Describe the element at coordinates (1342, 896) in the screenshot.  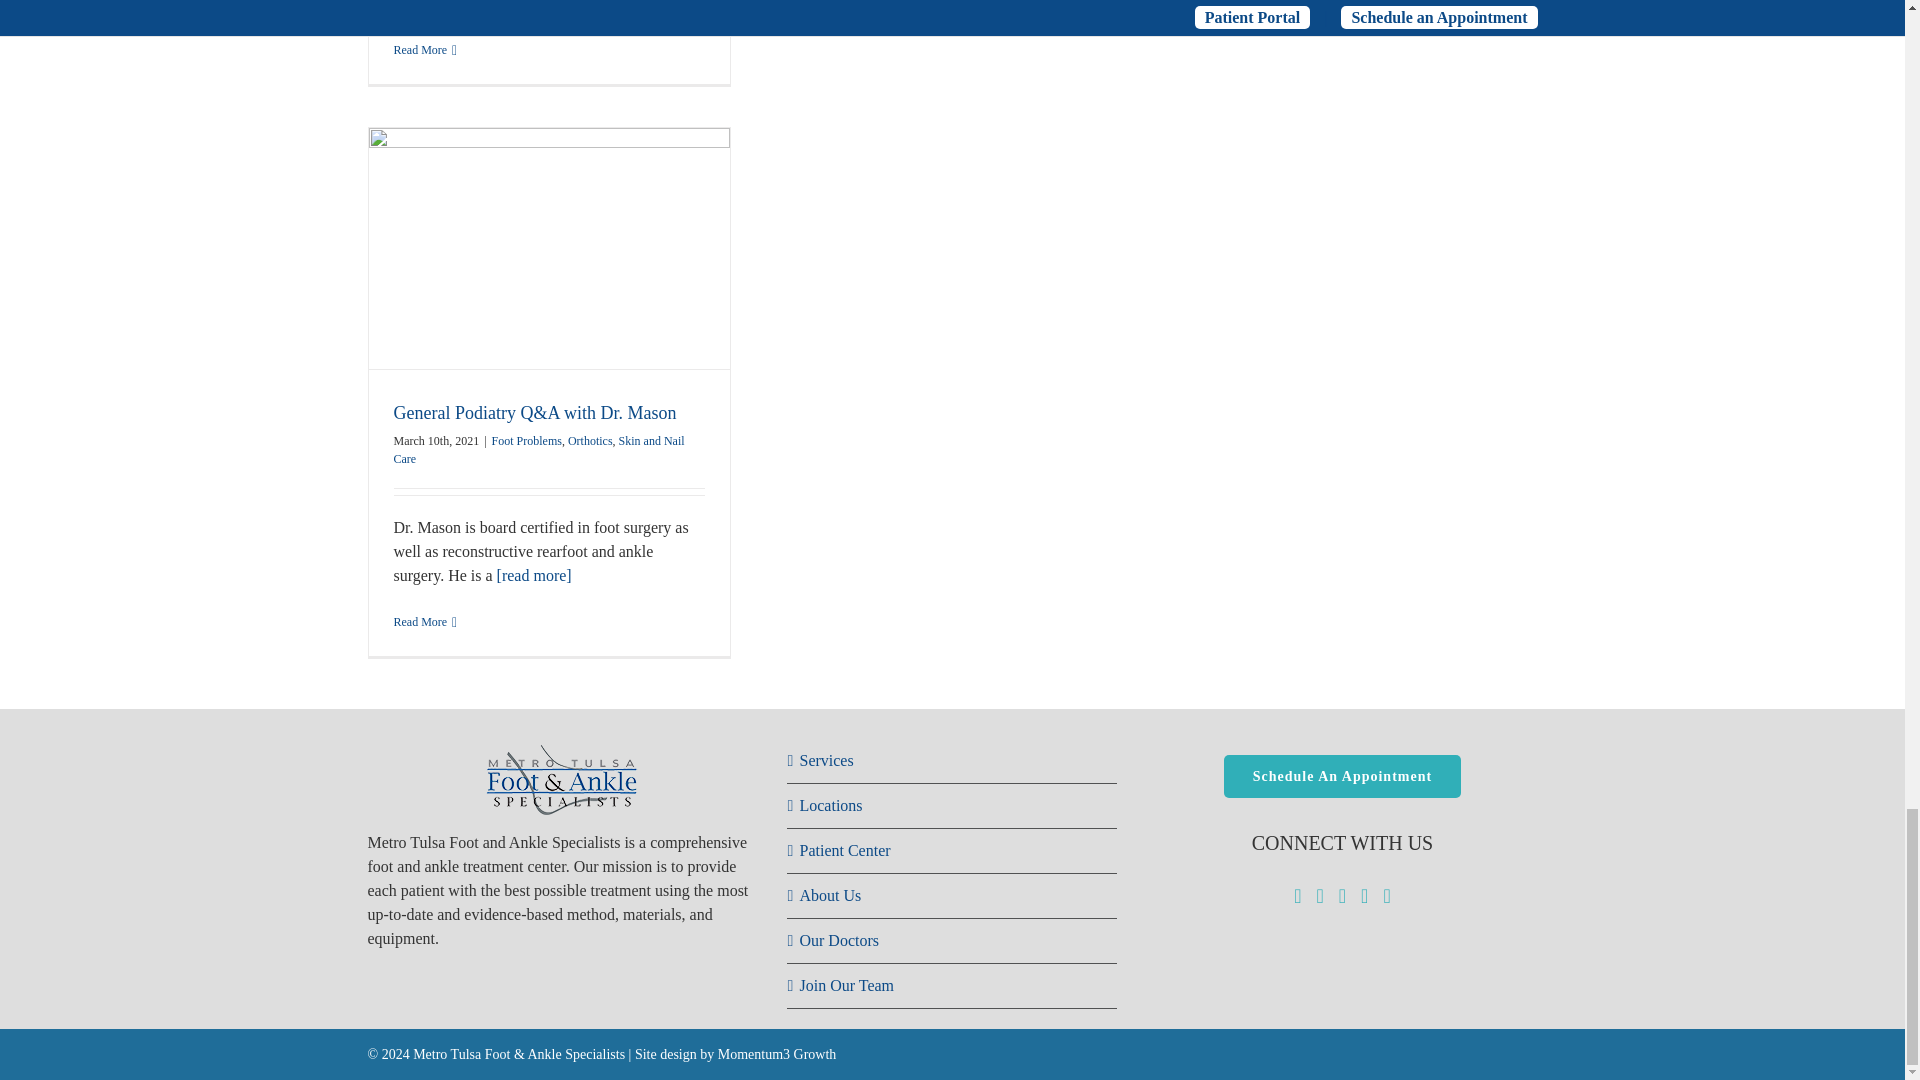
I see `YouTube` at that location.